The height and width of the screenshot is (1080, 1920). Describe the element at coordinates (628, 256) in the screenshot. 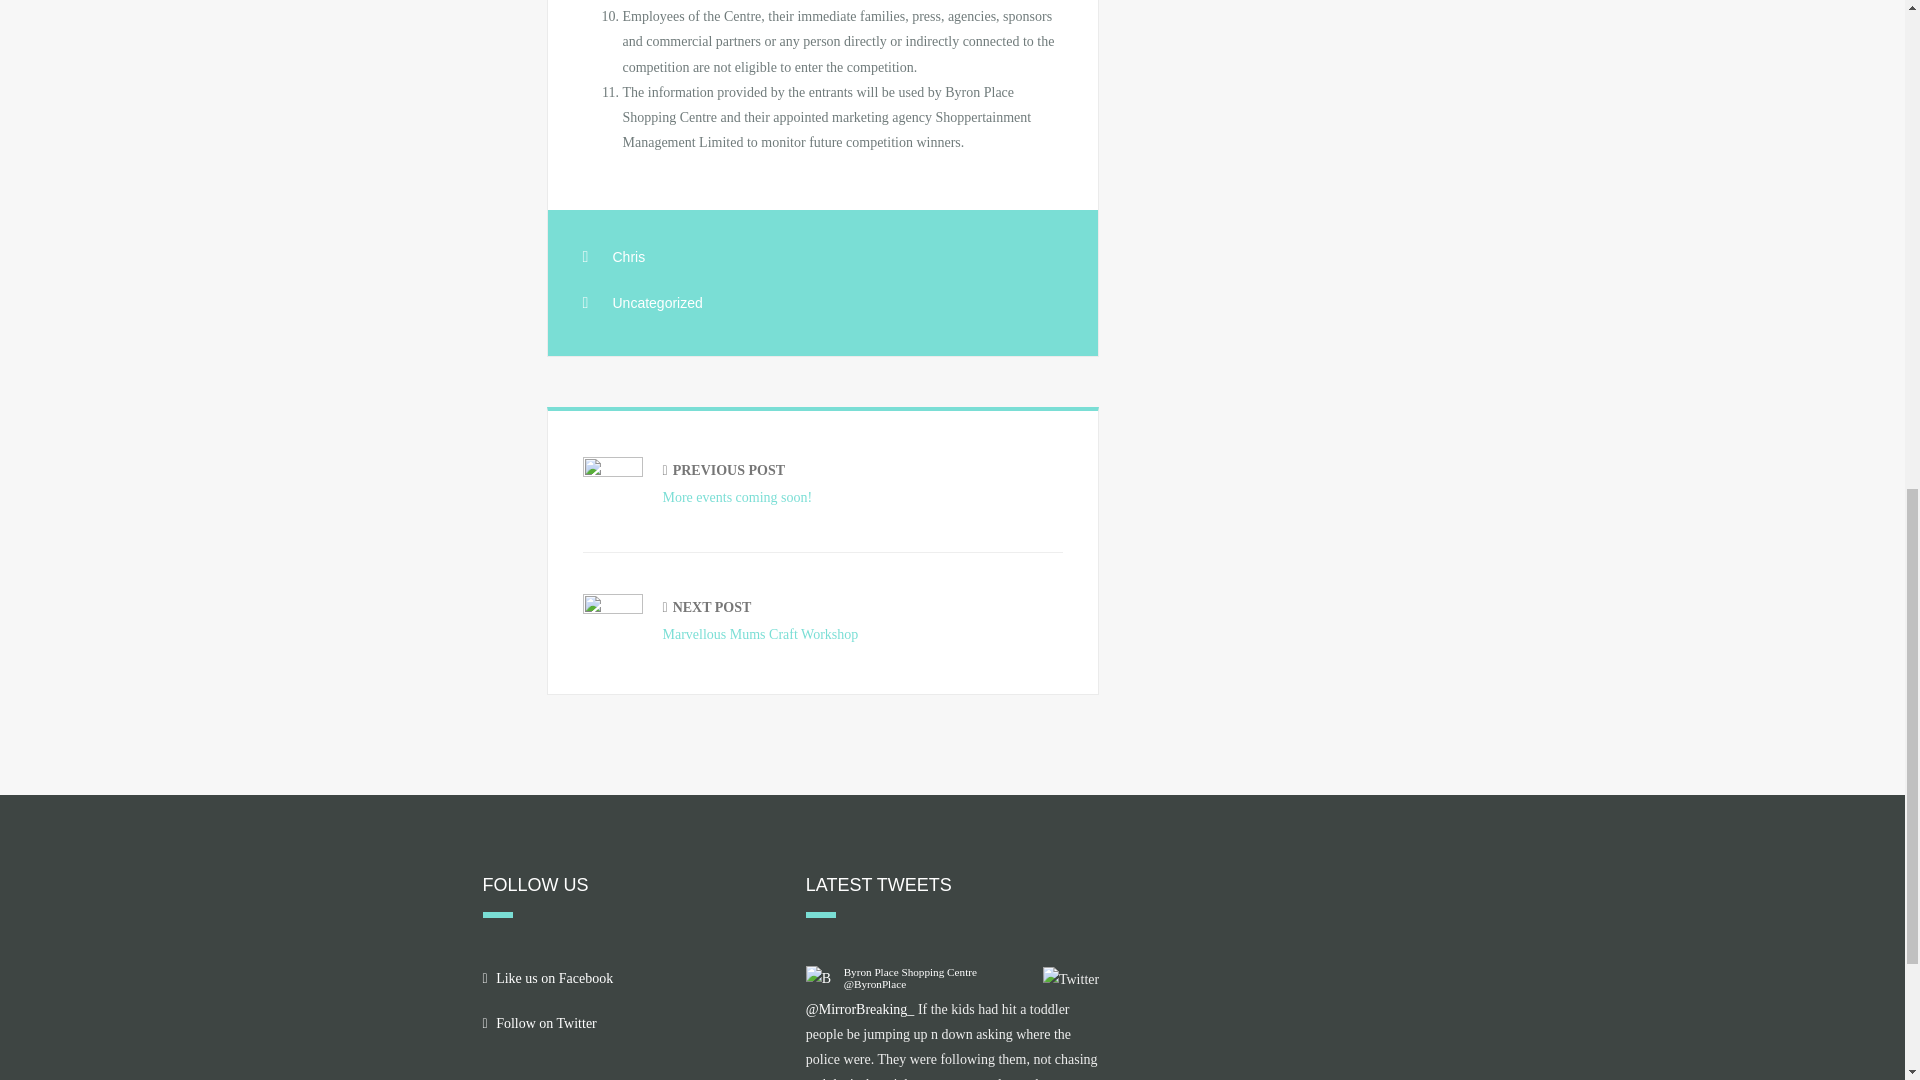

I see `Mirror Breaking News` at that location.